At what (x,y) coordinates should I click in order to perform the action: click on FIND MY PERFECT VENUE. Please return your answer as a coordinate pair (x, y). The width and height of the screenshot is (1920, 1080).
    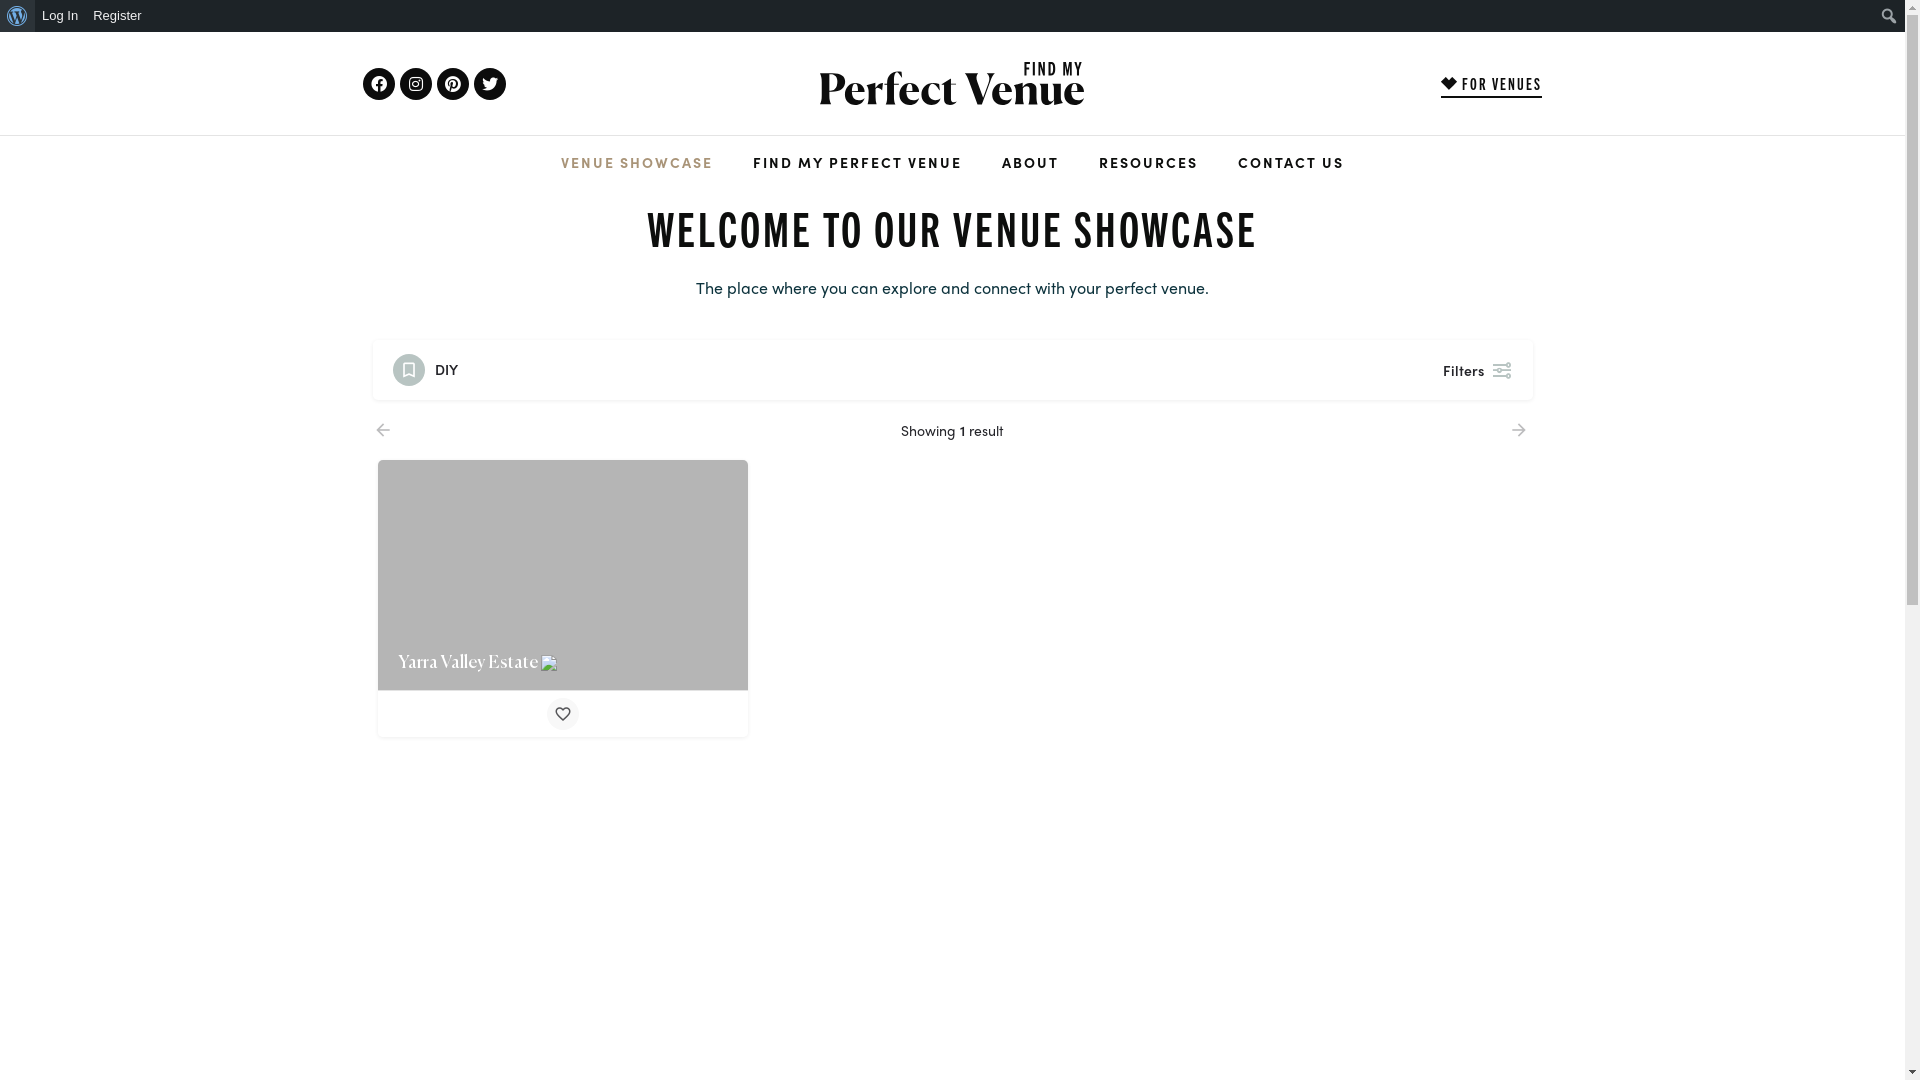
    Looking at the image, I should click on (858, 162).